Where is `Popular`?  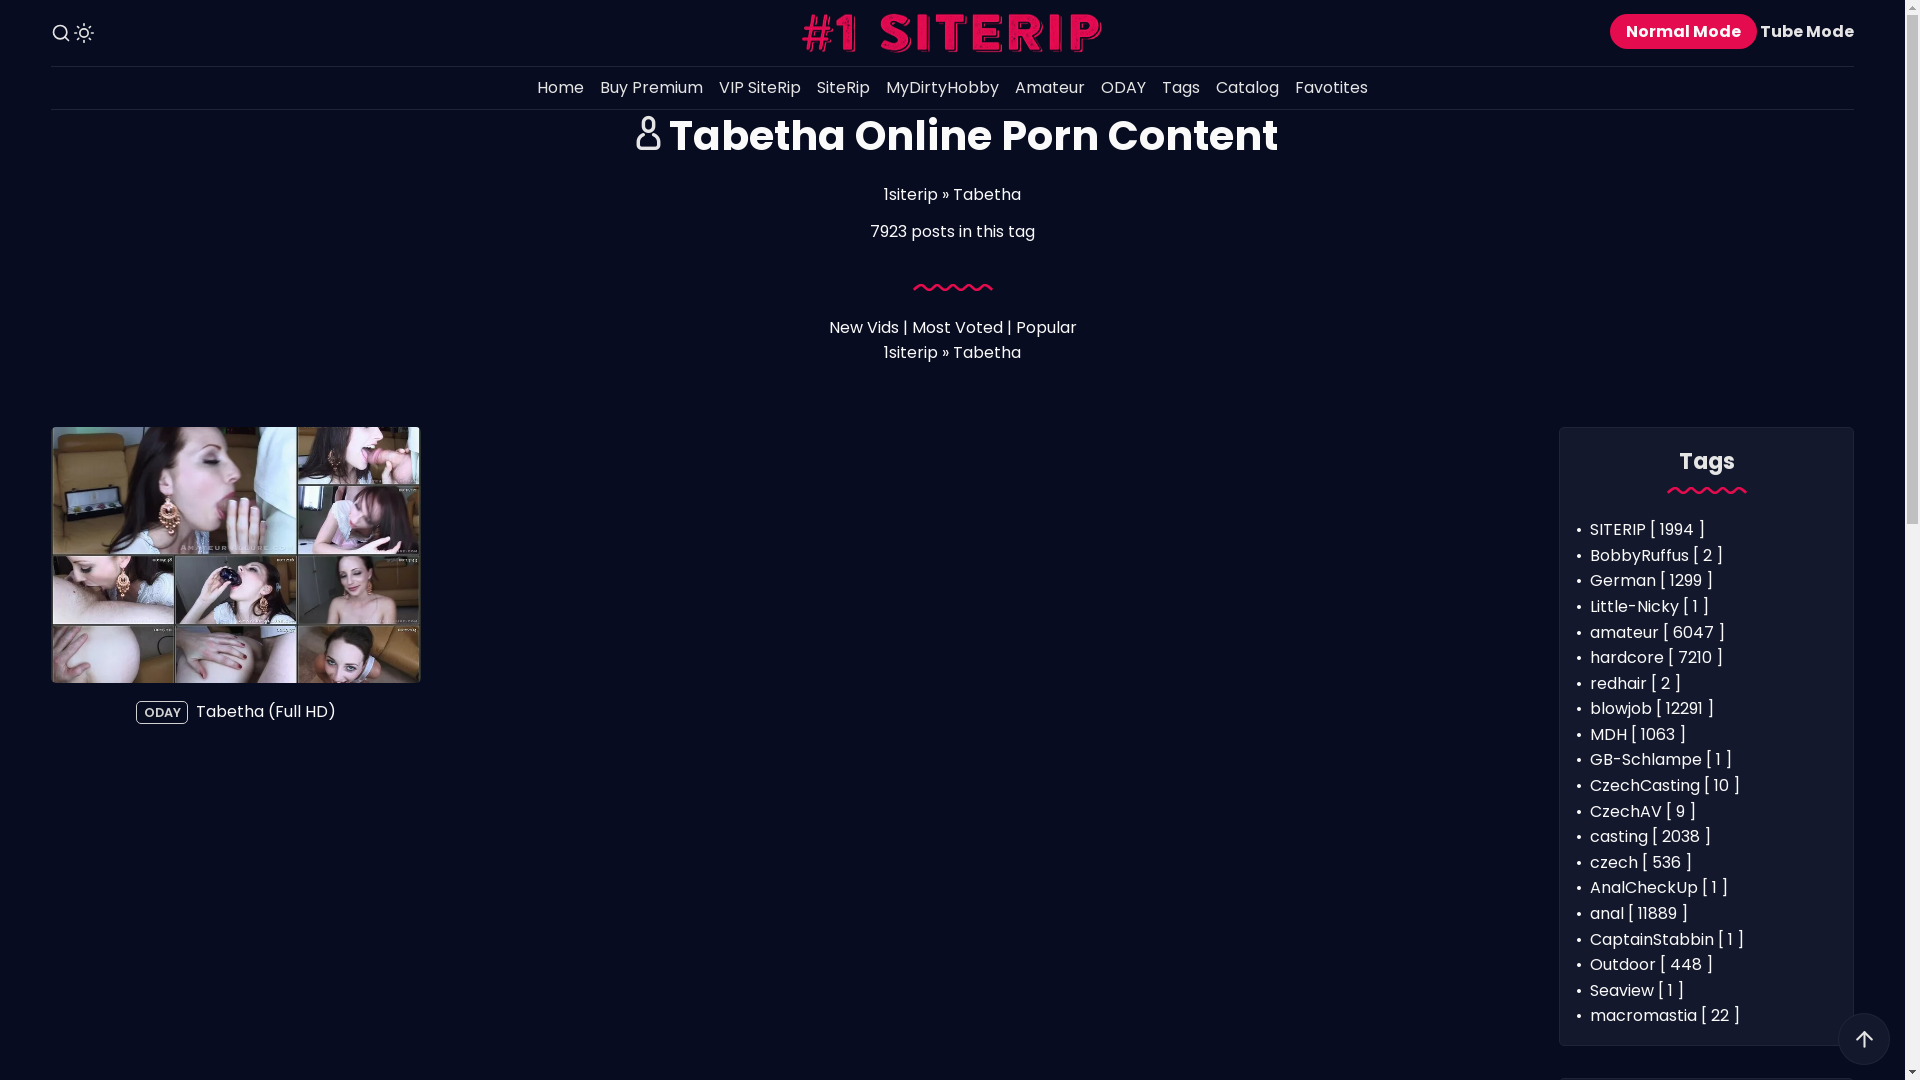 Popular is located at coordinates (1046, 328).